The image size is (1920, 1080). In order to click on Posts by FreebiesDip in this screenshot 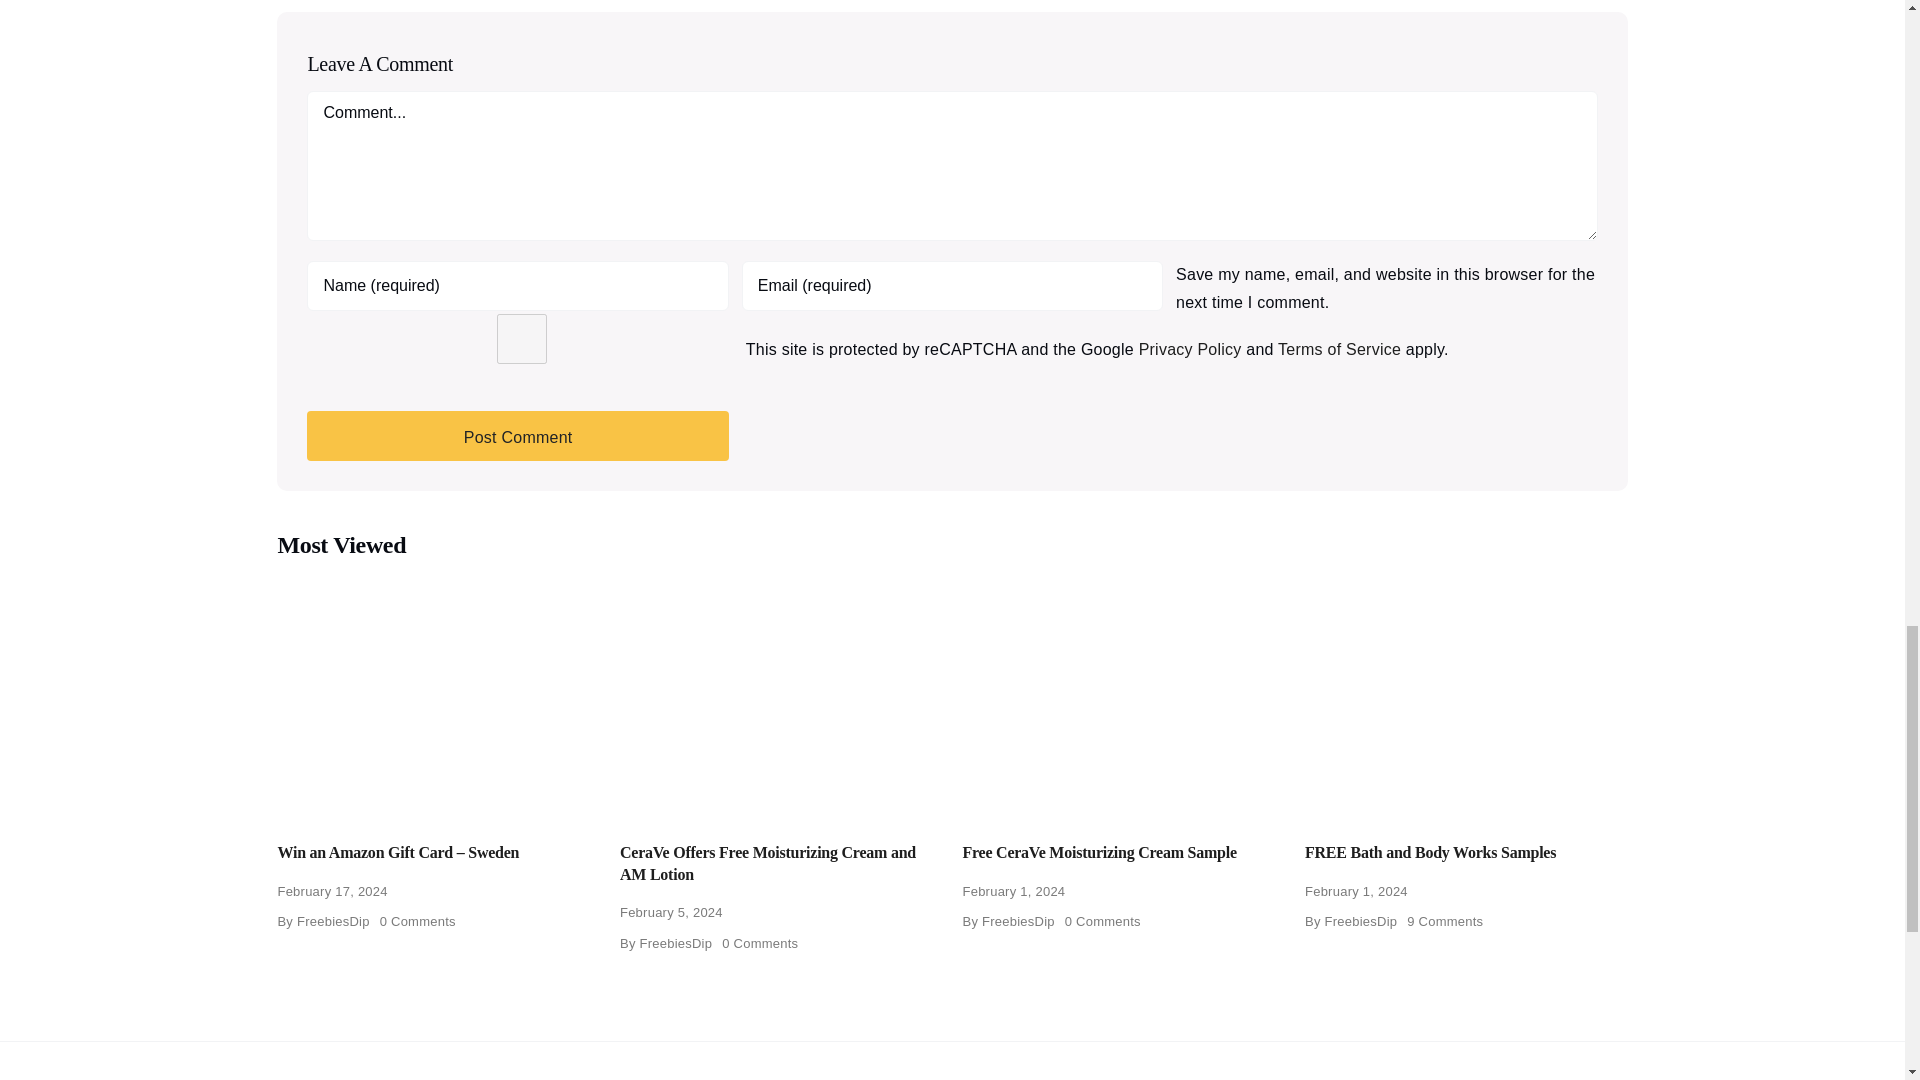, I will do `click(676, 944)`.